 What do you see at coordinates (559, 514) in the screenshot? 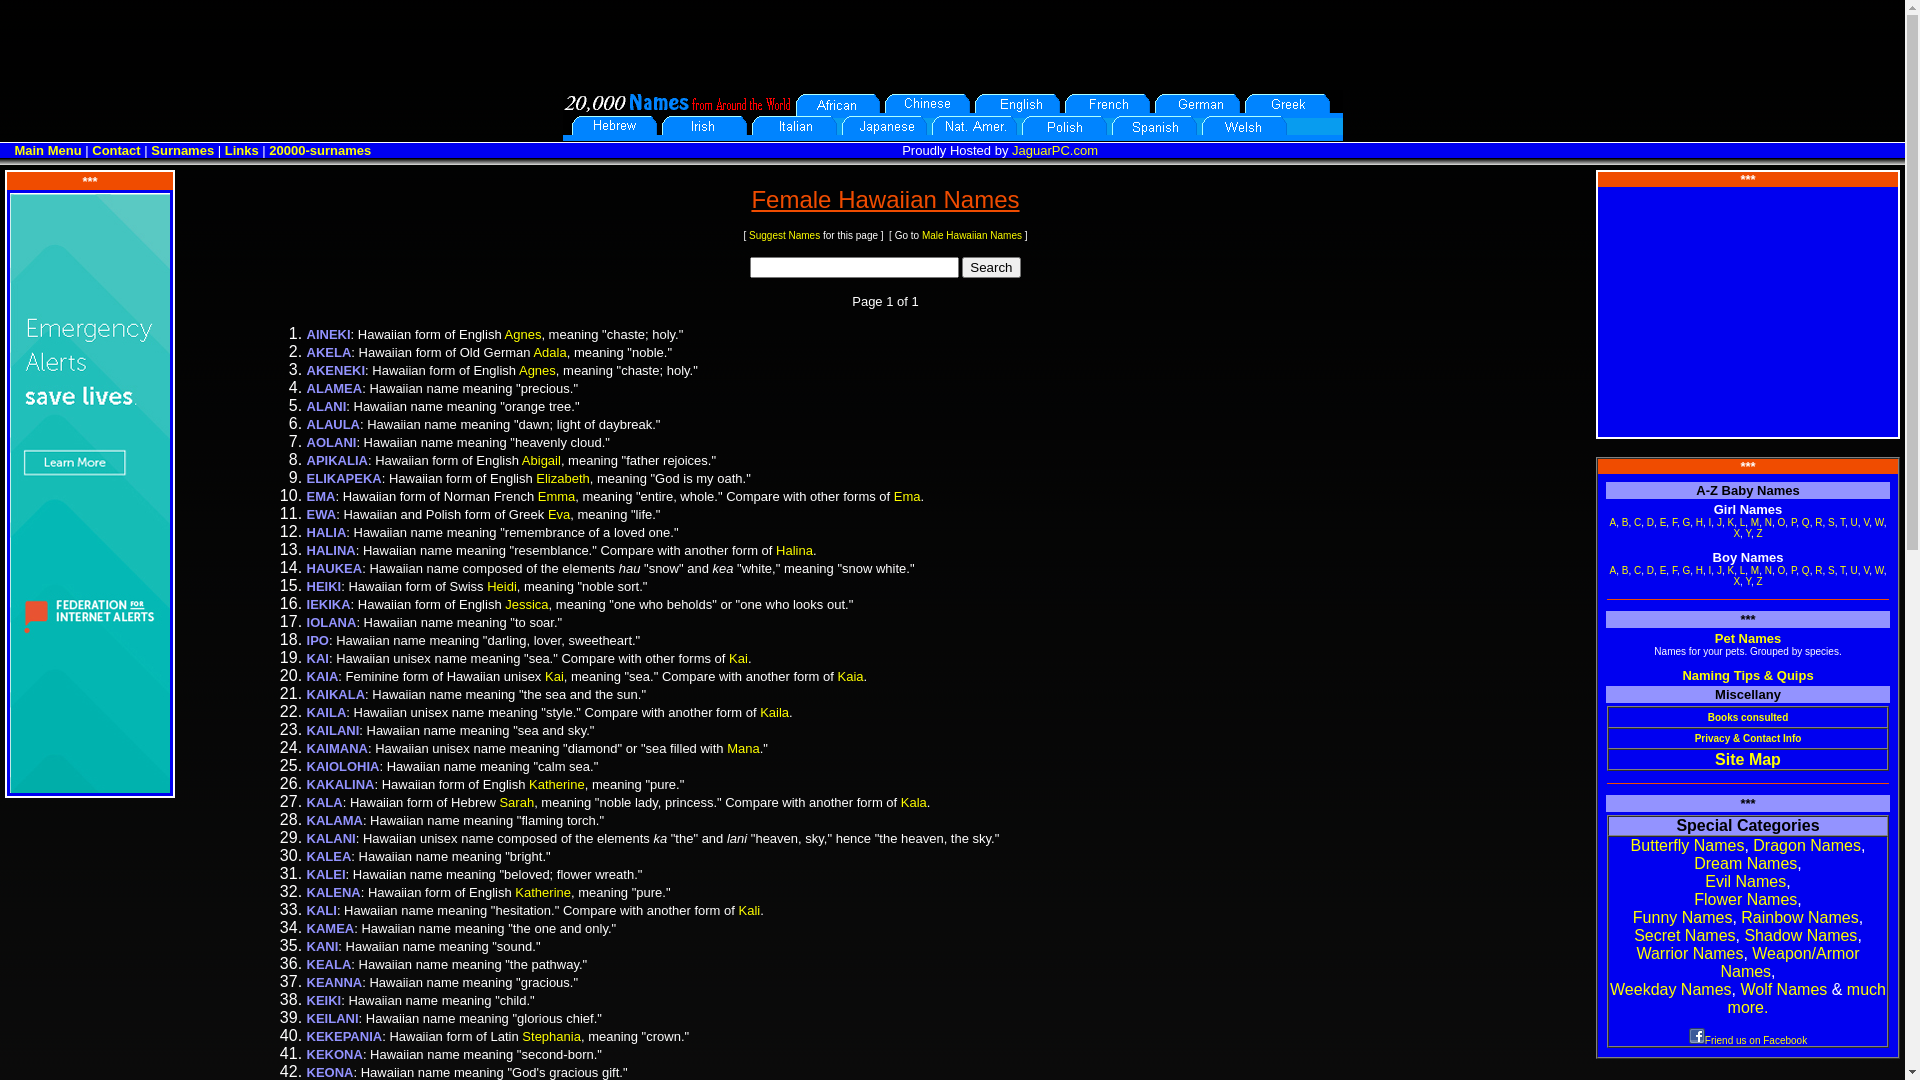
I see `Eva` at bounding box center [559, 514].